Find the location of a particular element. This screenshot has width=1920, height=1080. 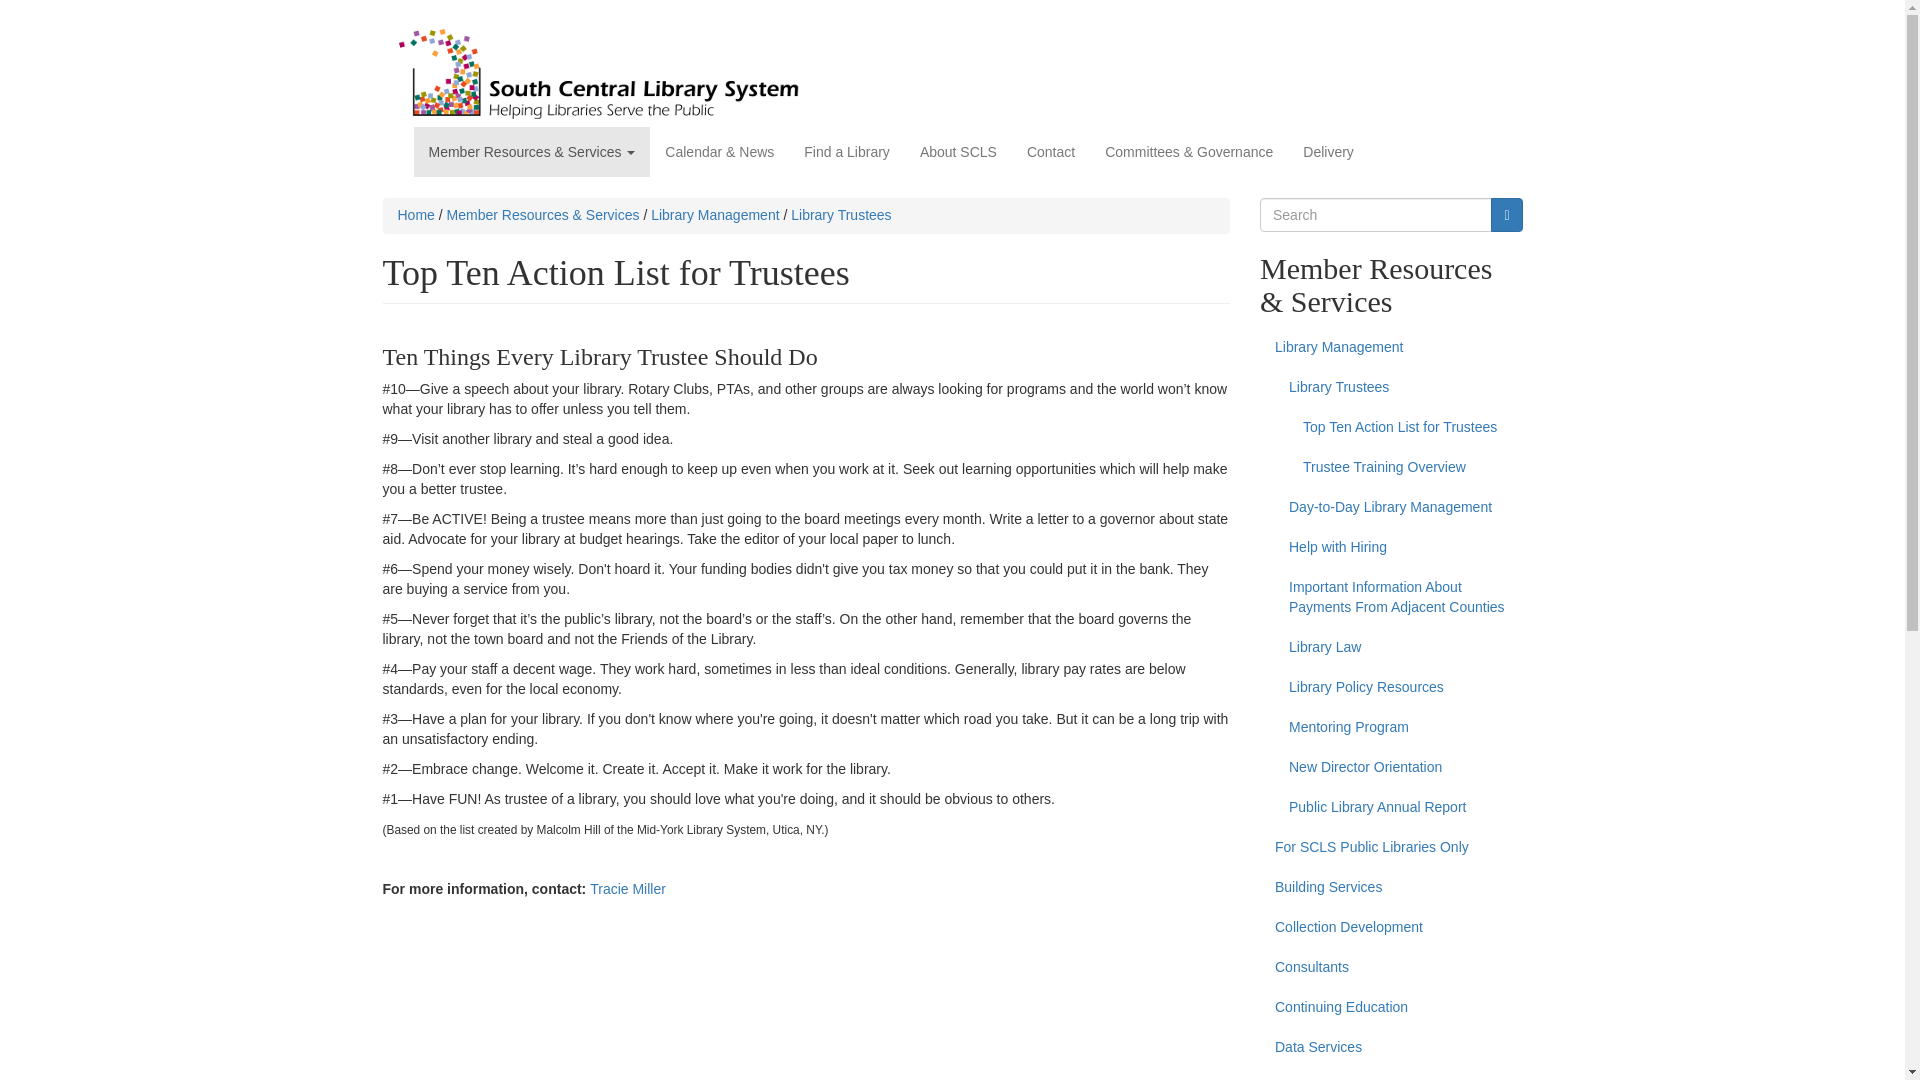

Library Management is located at coordinates (714, 214).